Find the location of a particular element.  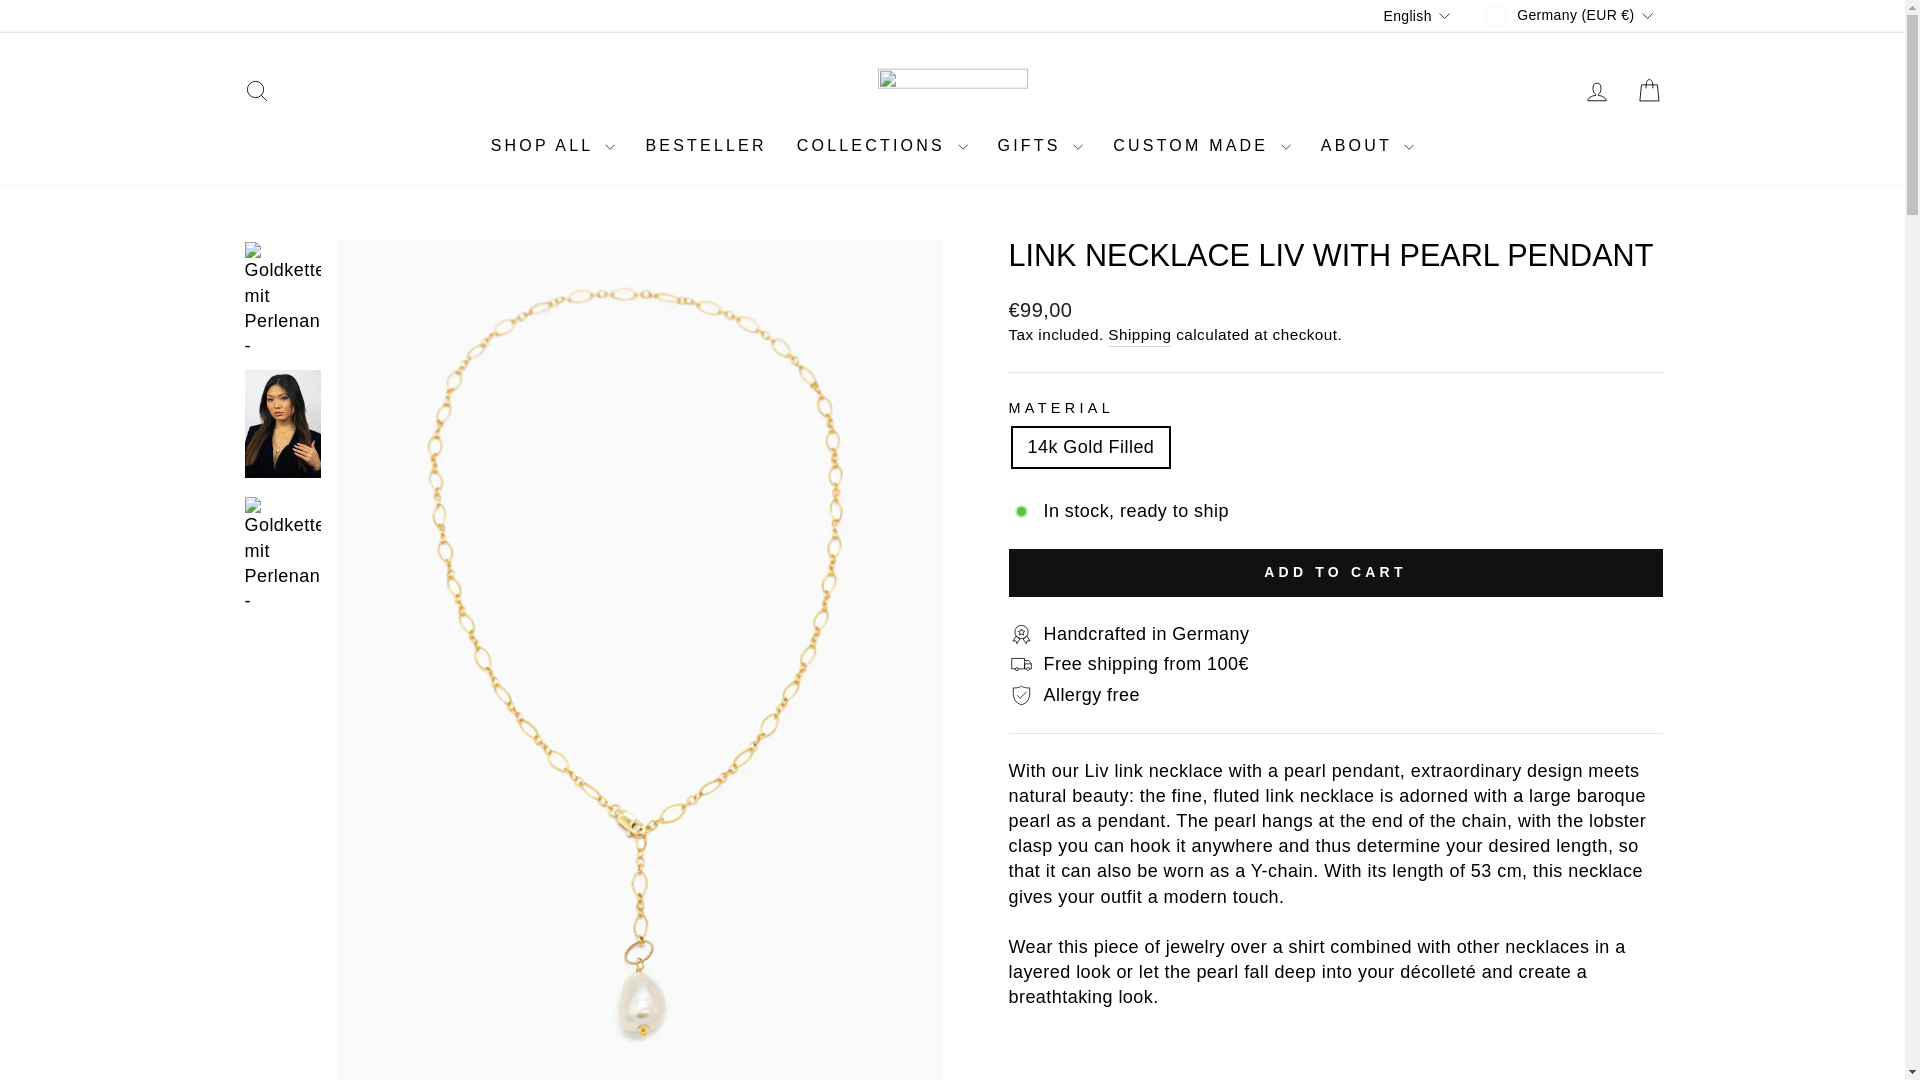

ICON-SEARCH is located at coordinates (256, 90).